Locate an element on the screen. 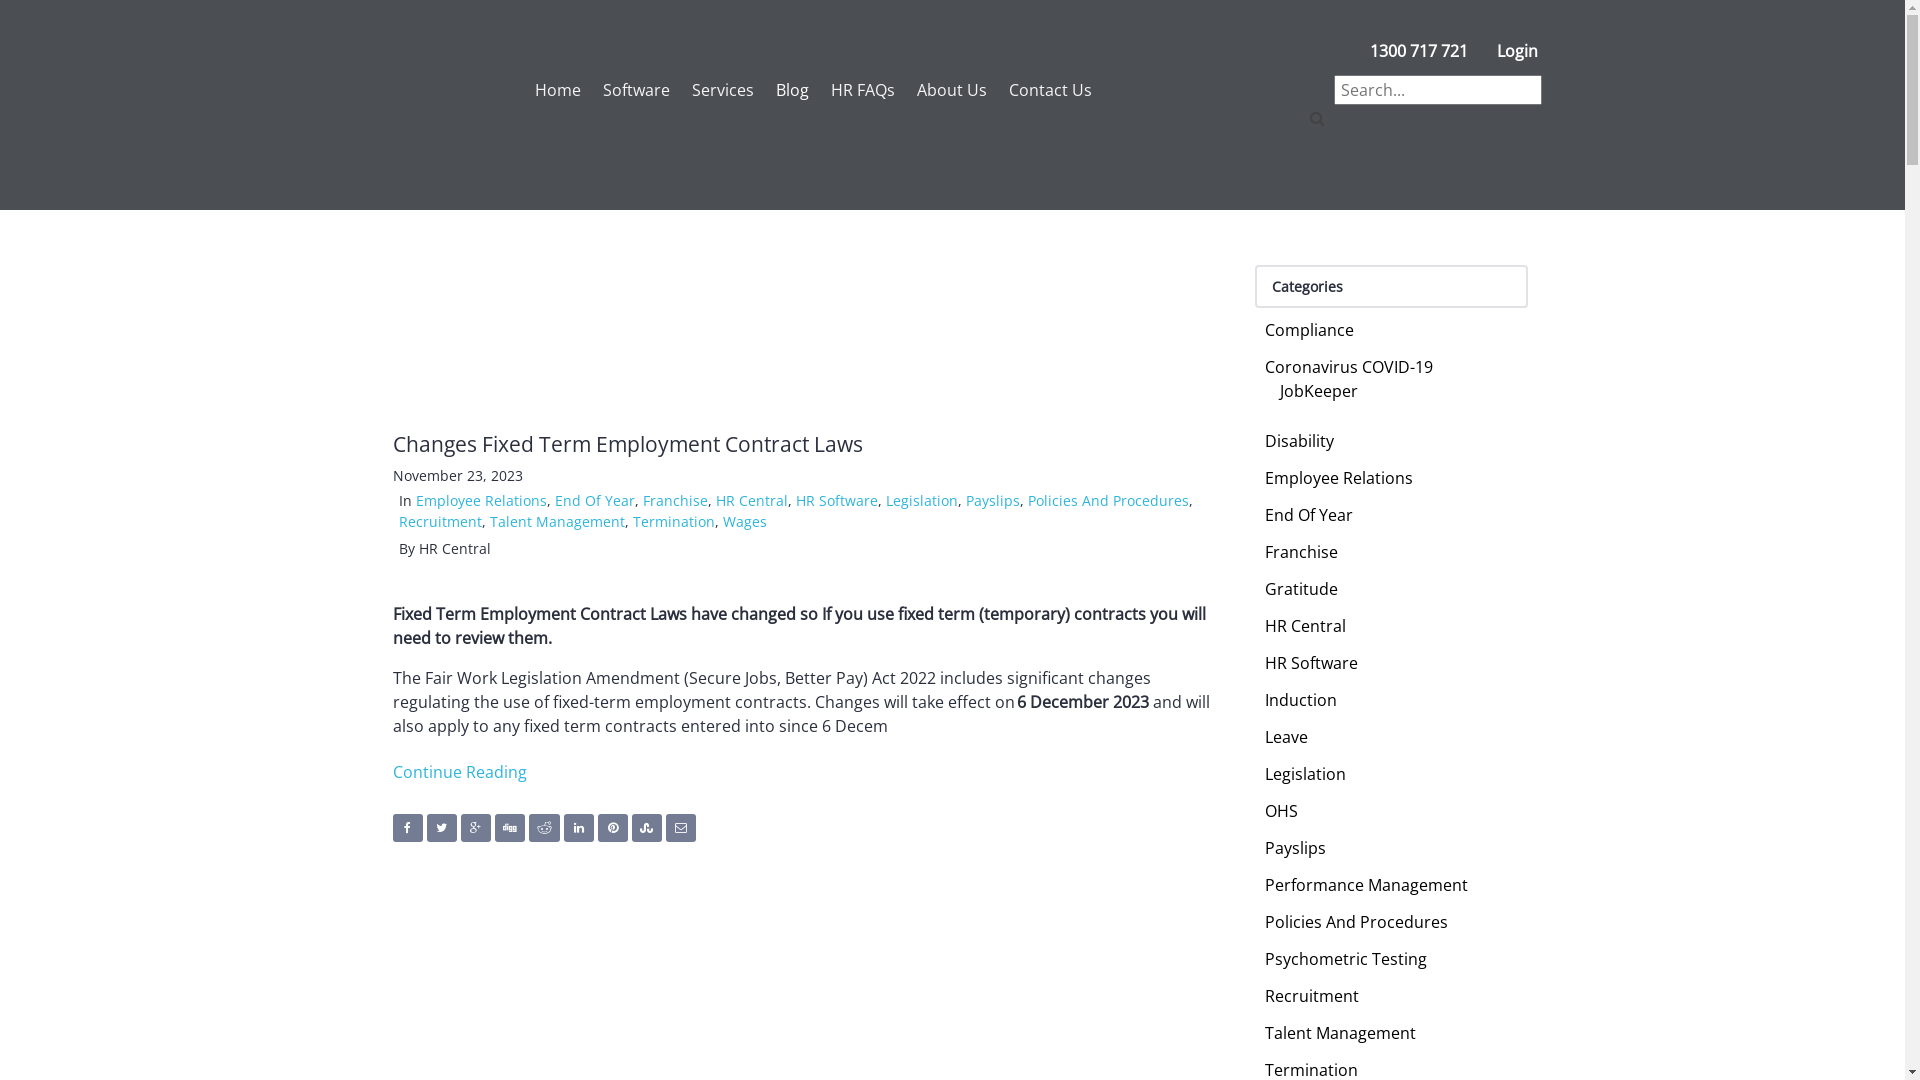 The height and width of the screenshot is (1080, 1920). Changes Fixed Term Employment Contract Laws is located at coordinates (627, 444).